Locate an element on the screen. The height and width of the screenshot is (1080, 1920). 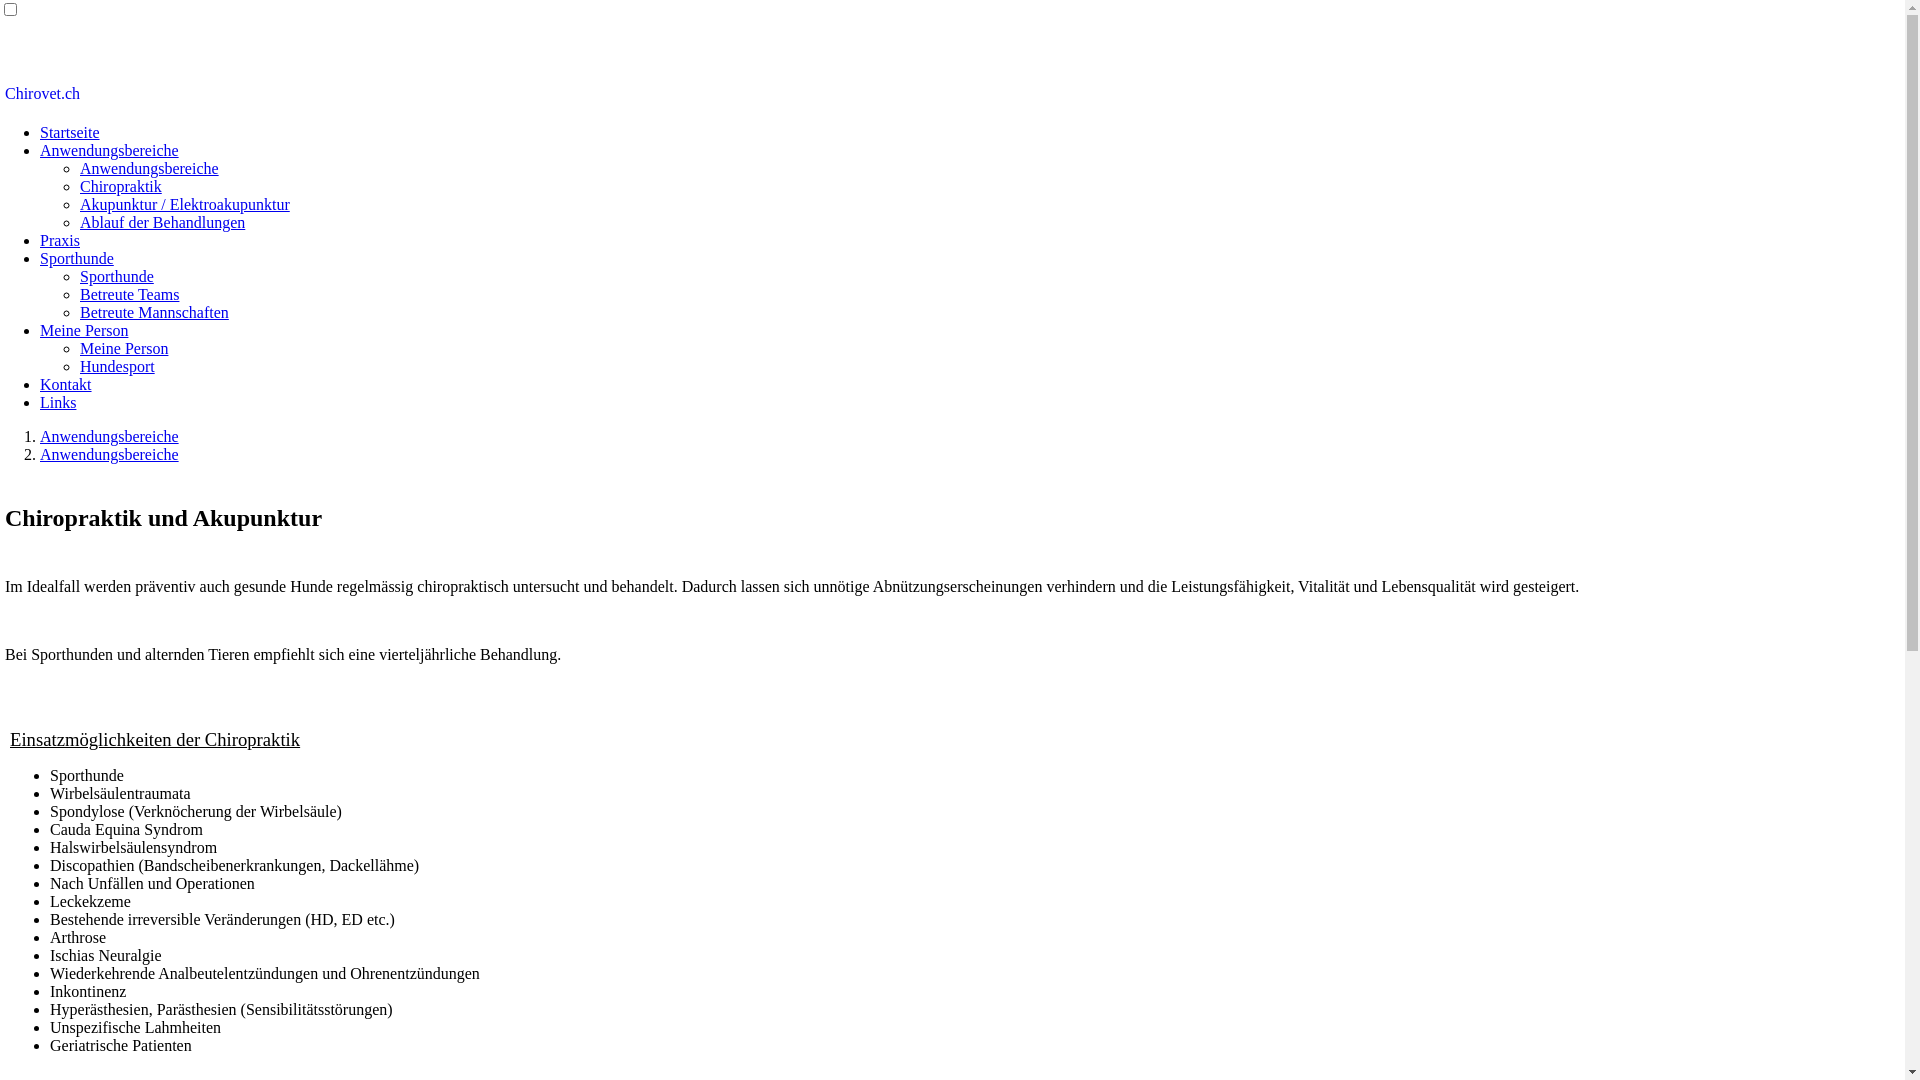
Anwendungsbereiche is located at coordinates (110, 436).